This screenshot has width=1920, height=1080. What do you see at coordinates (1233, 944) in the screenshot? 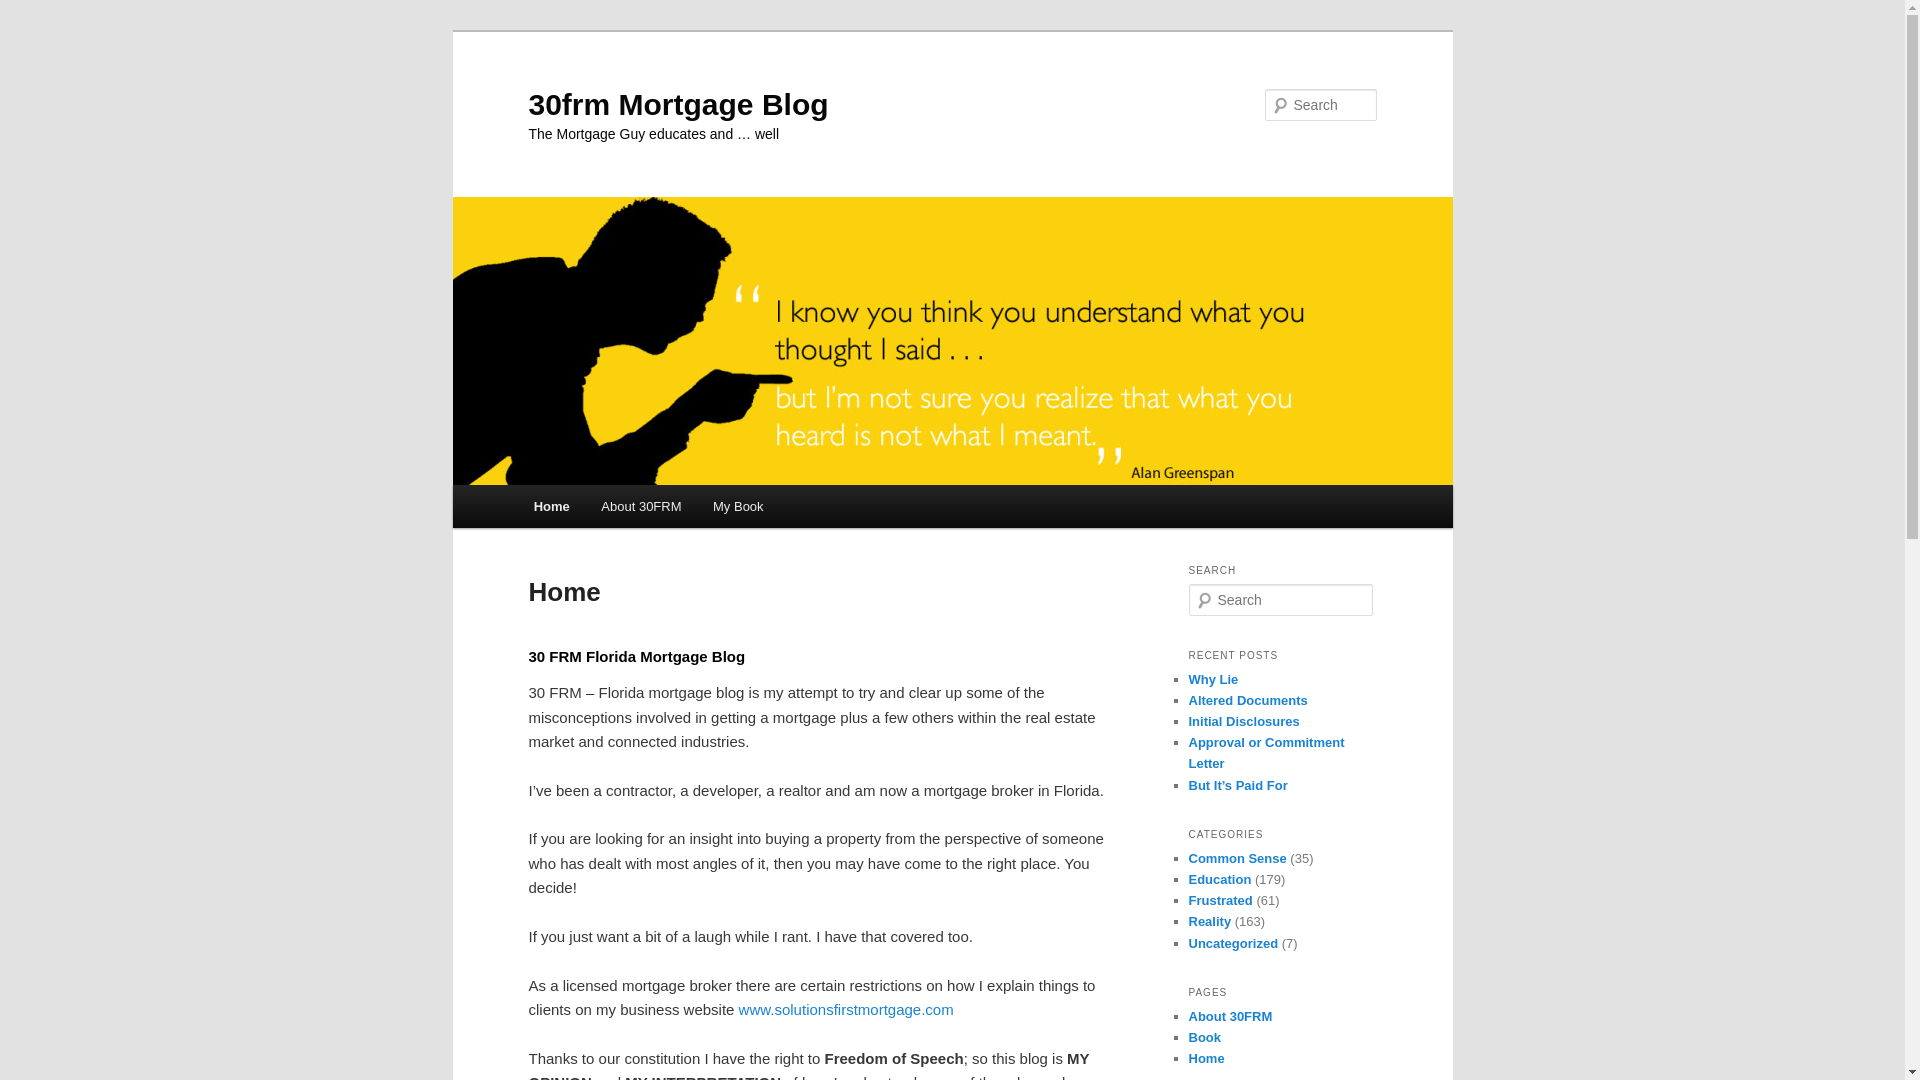
I see `Uncategorized` at bounding box center [1233, 944].